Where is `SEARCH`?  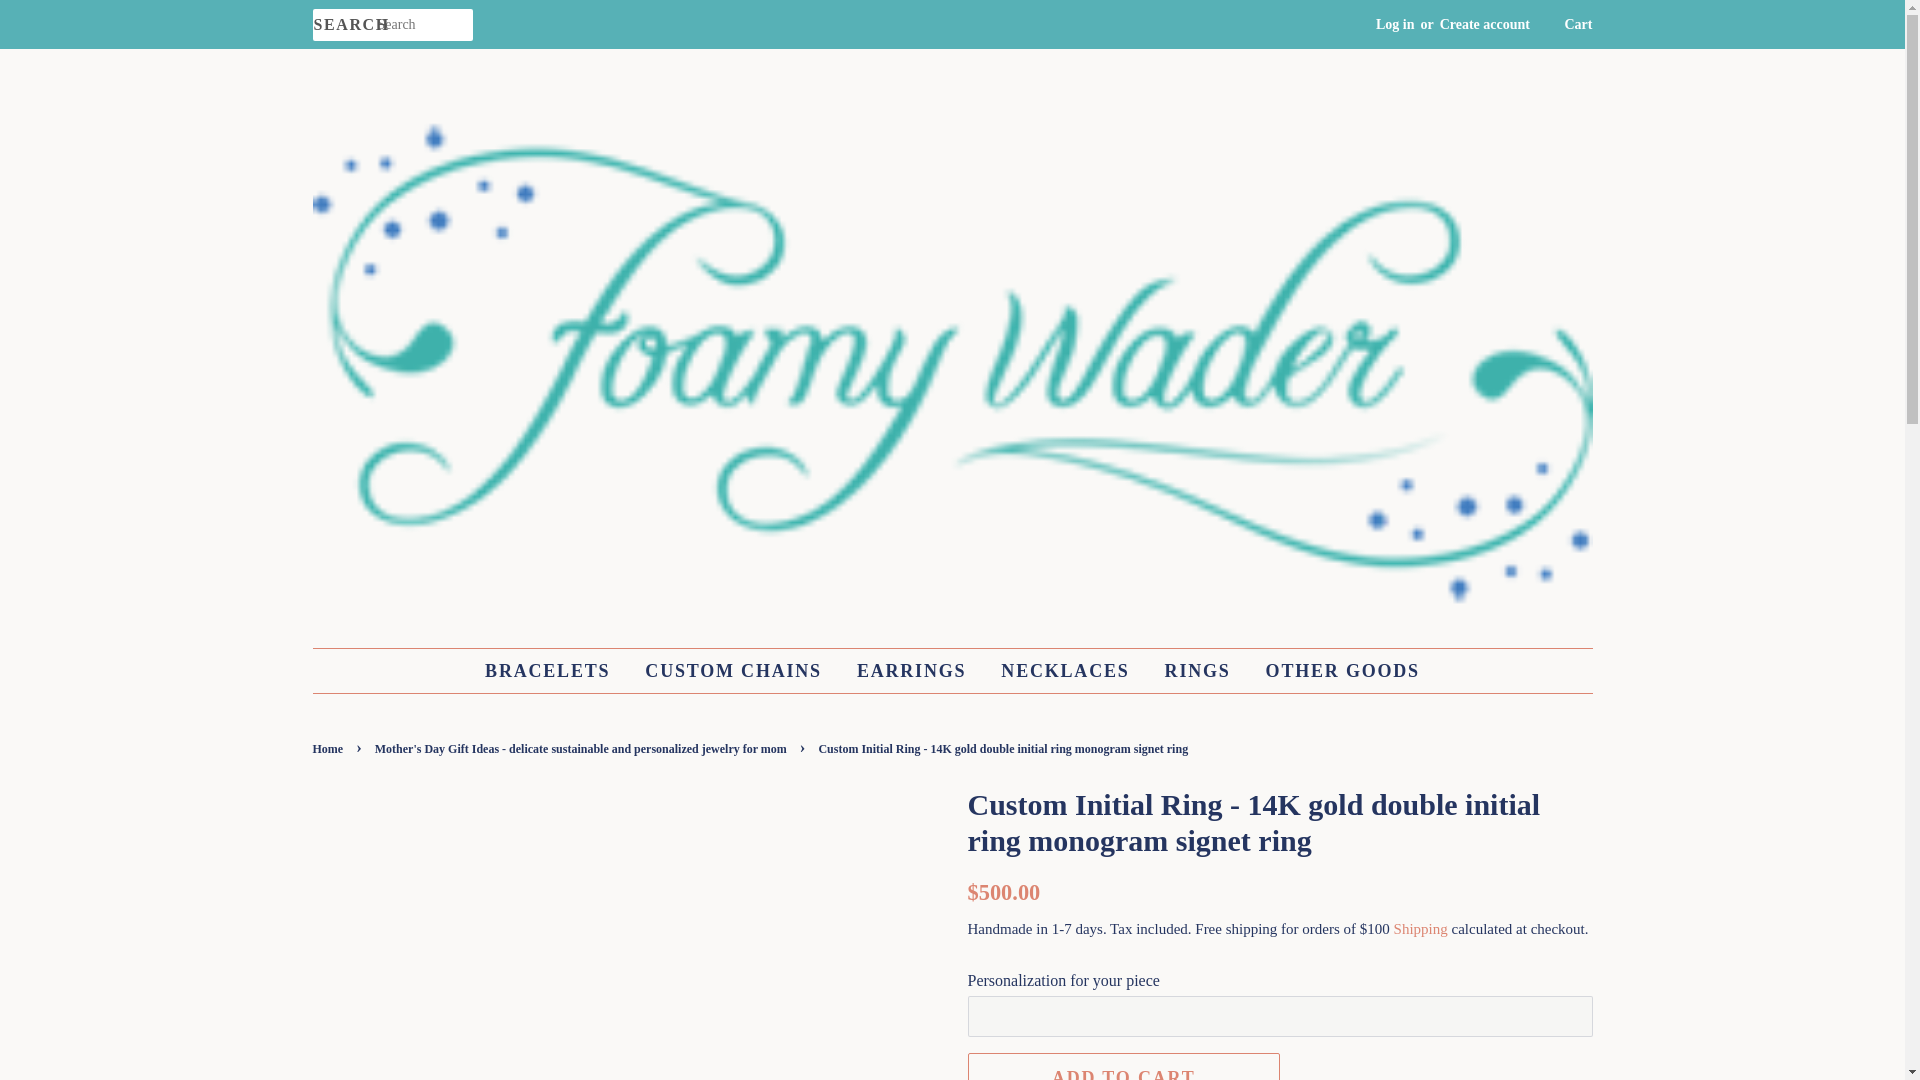
SEARCH is located at coordinates (344, 25).